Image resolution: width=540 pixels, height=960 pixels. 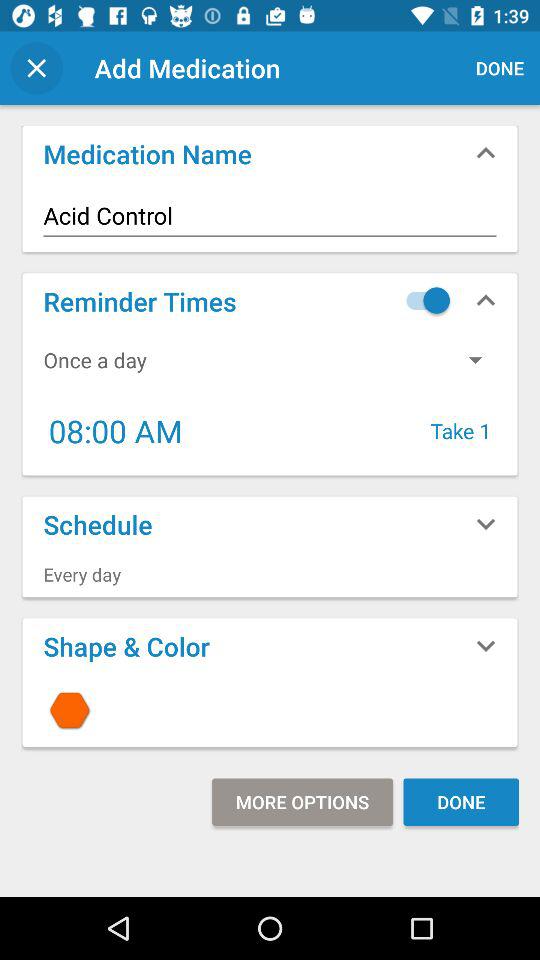 What do you see at coordinates (36, 68) in the screenshot?
I see `close the window` at bounding box center [36, 68].